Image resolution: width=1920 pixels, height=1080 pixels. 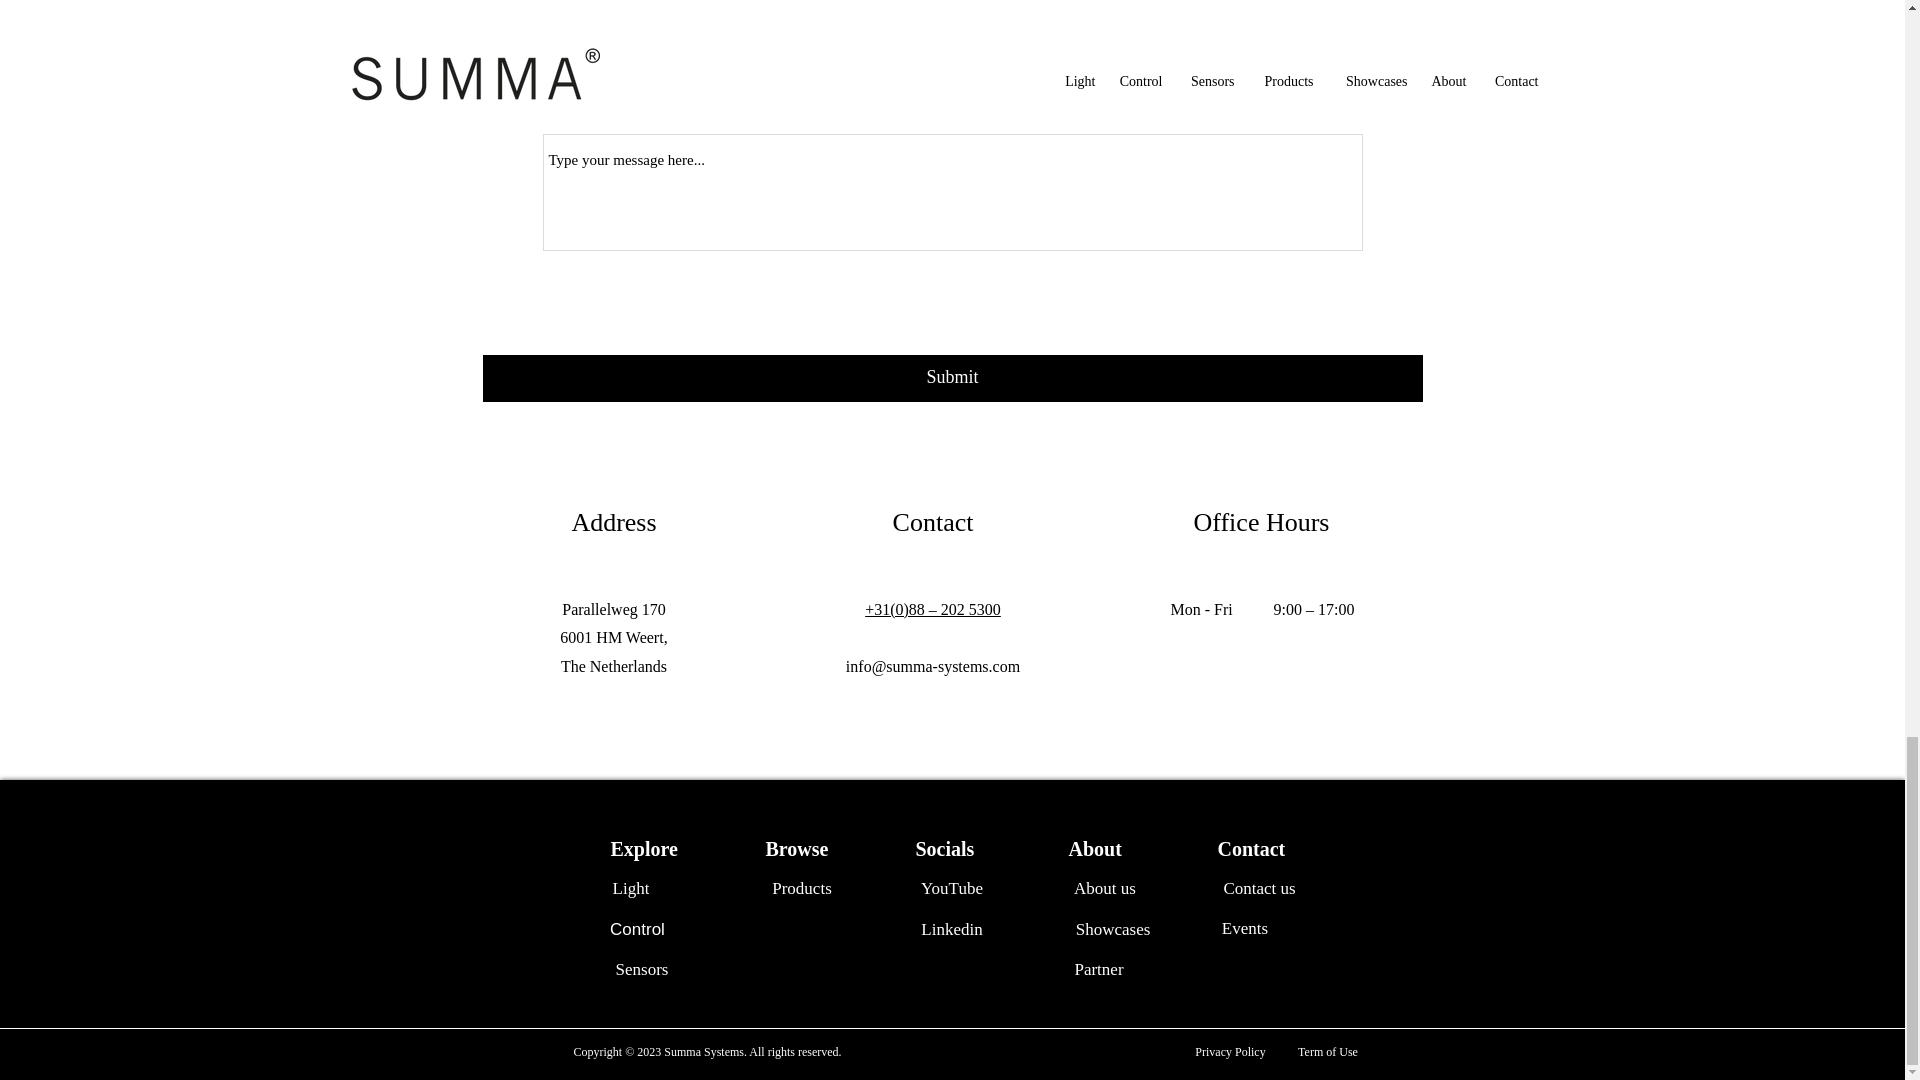 What do you see at coordinates (952, 930) in the screenshot?
I see `Linkedin` at bounding box center [952, 930].